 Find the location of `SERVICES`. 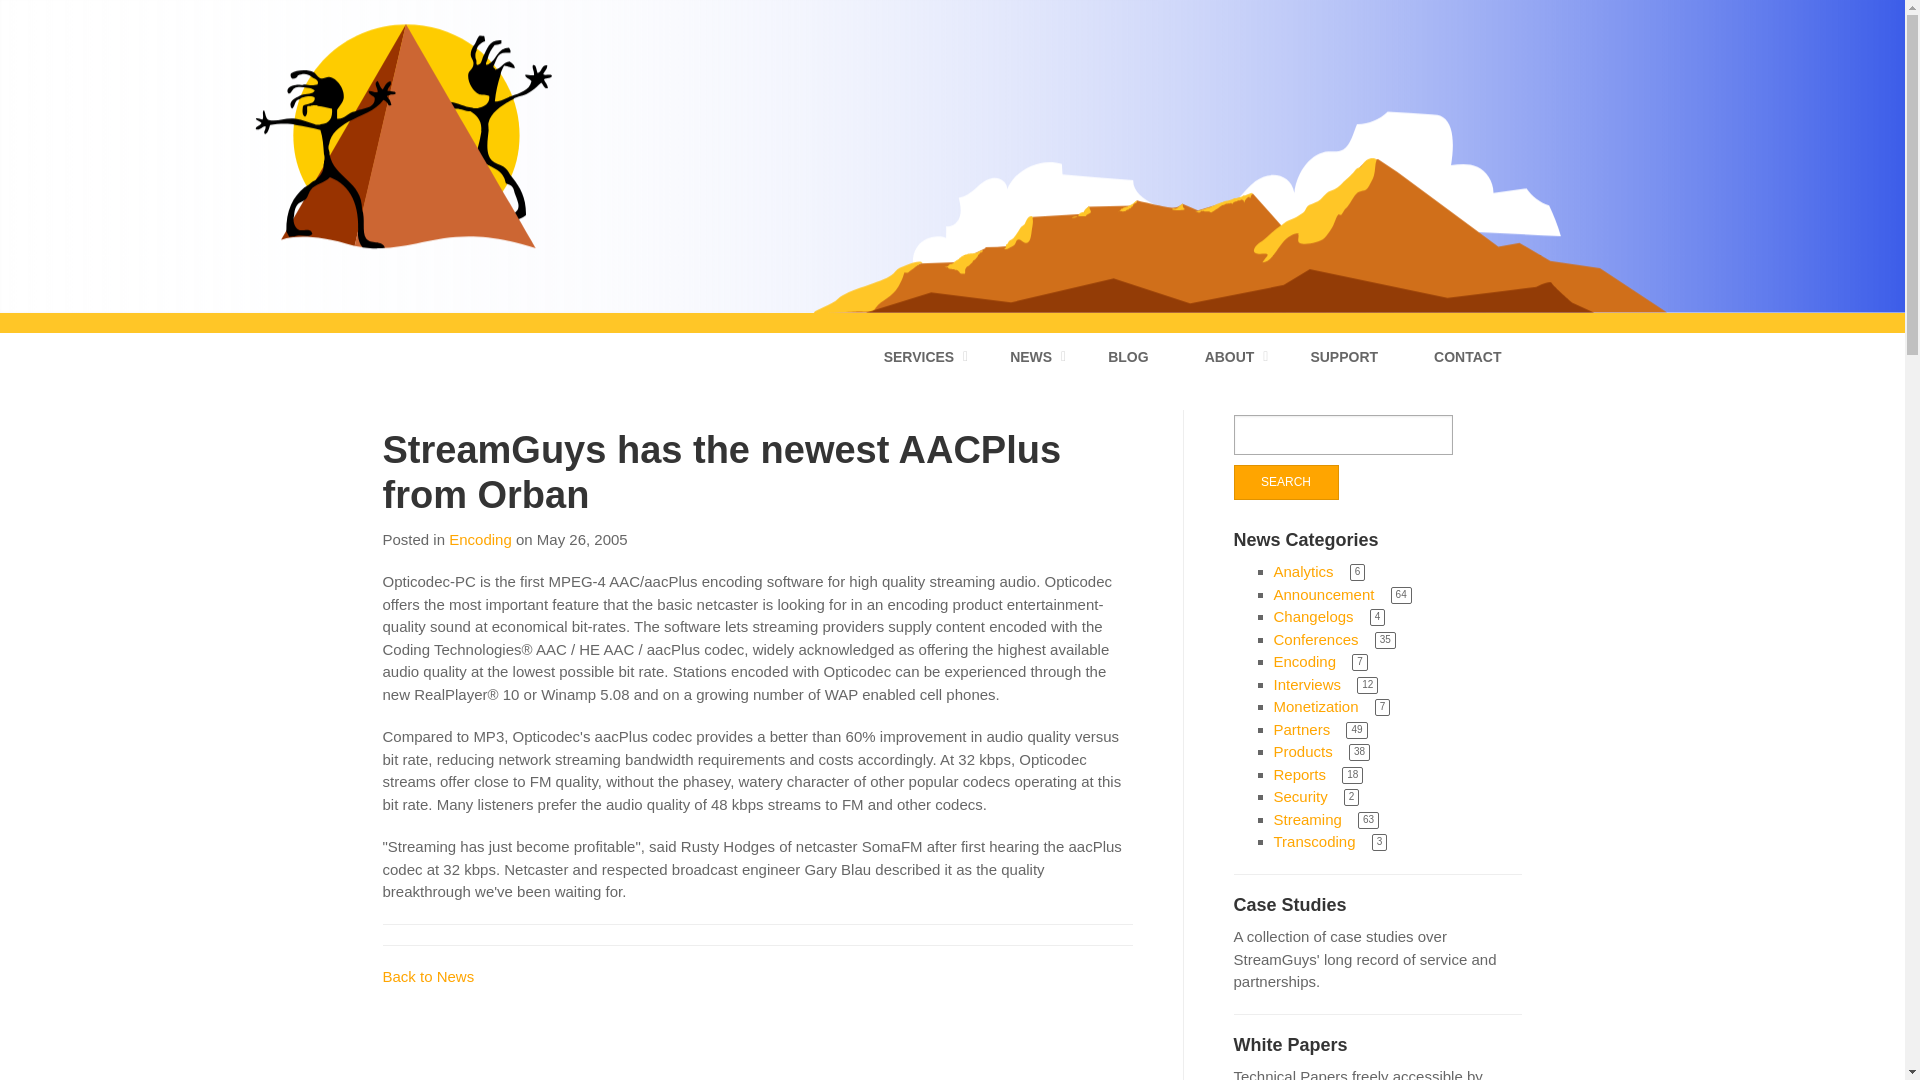

SERVICES is located at coordinates (920, 356).